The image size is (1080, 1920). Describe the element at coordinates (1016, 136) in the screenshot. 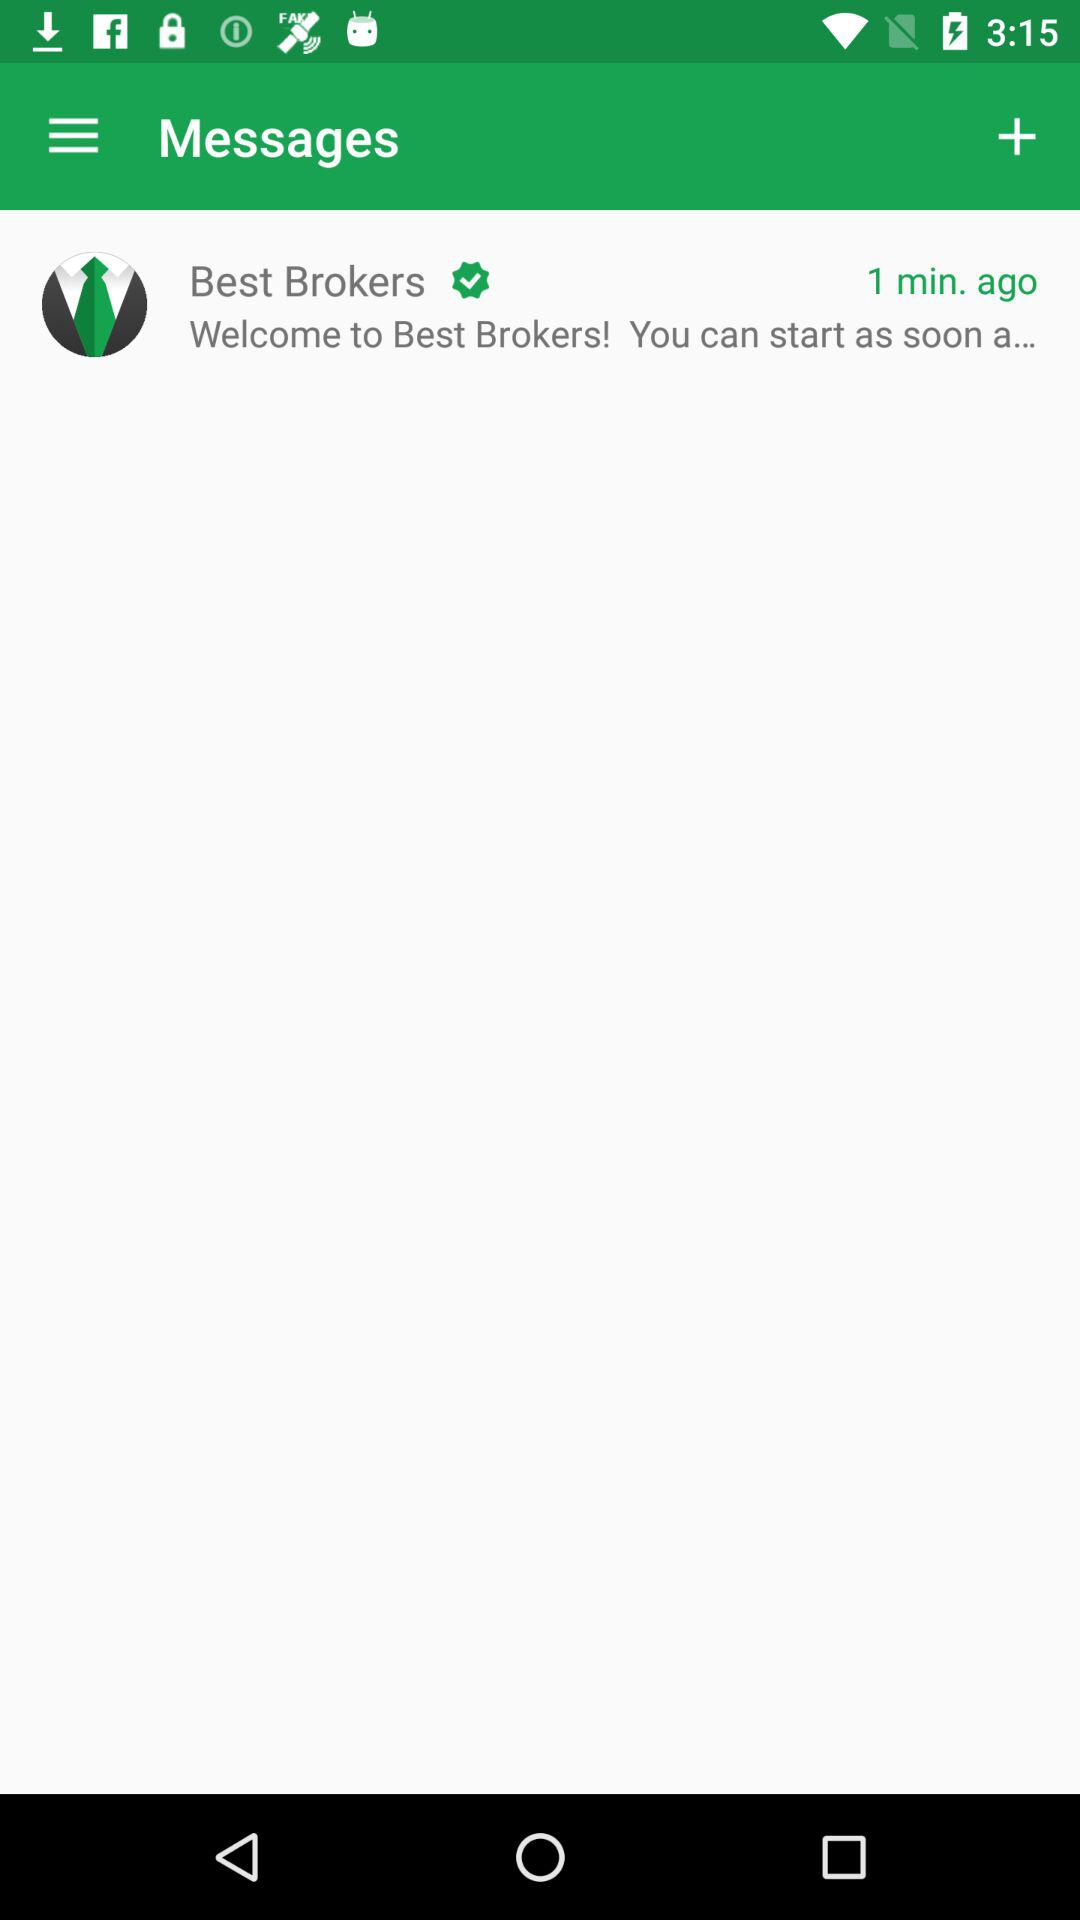

I see `tap the item next to the messages item` at that location.